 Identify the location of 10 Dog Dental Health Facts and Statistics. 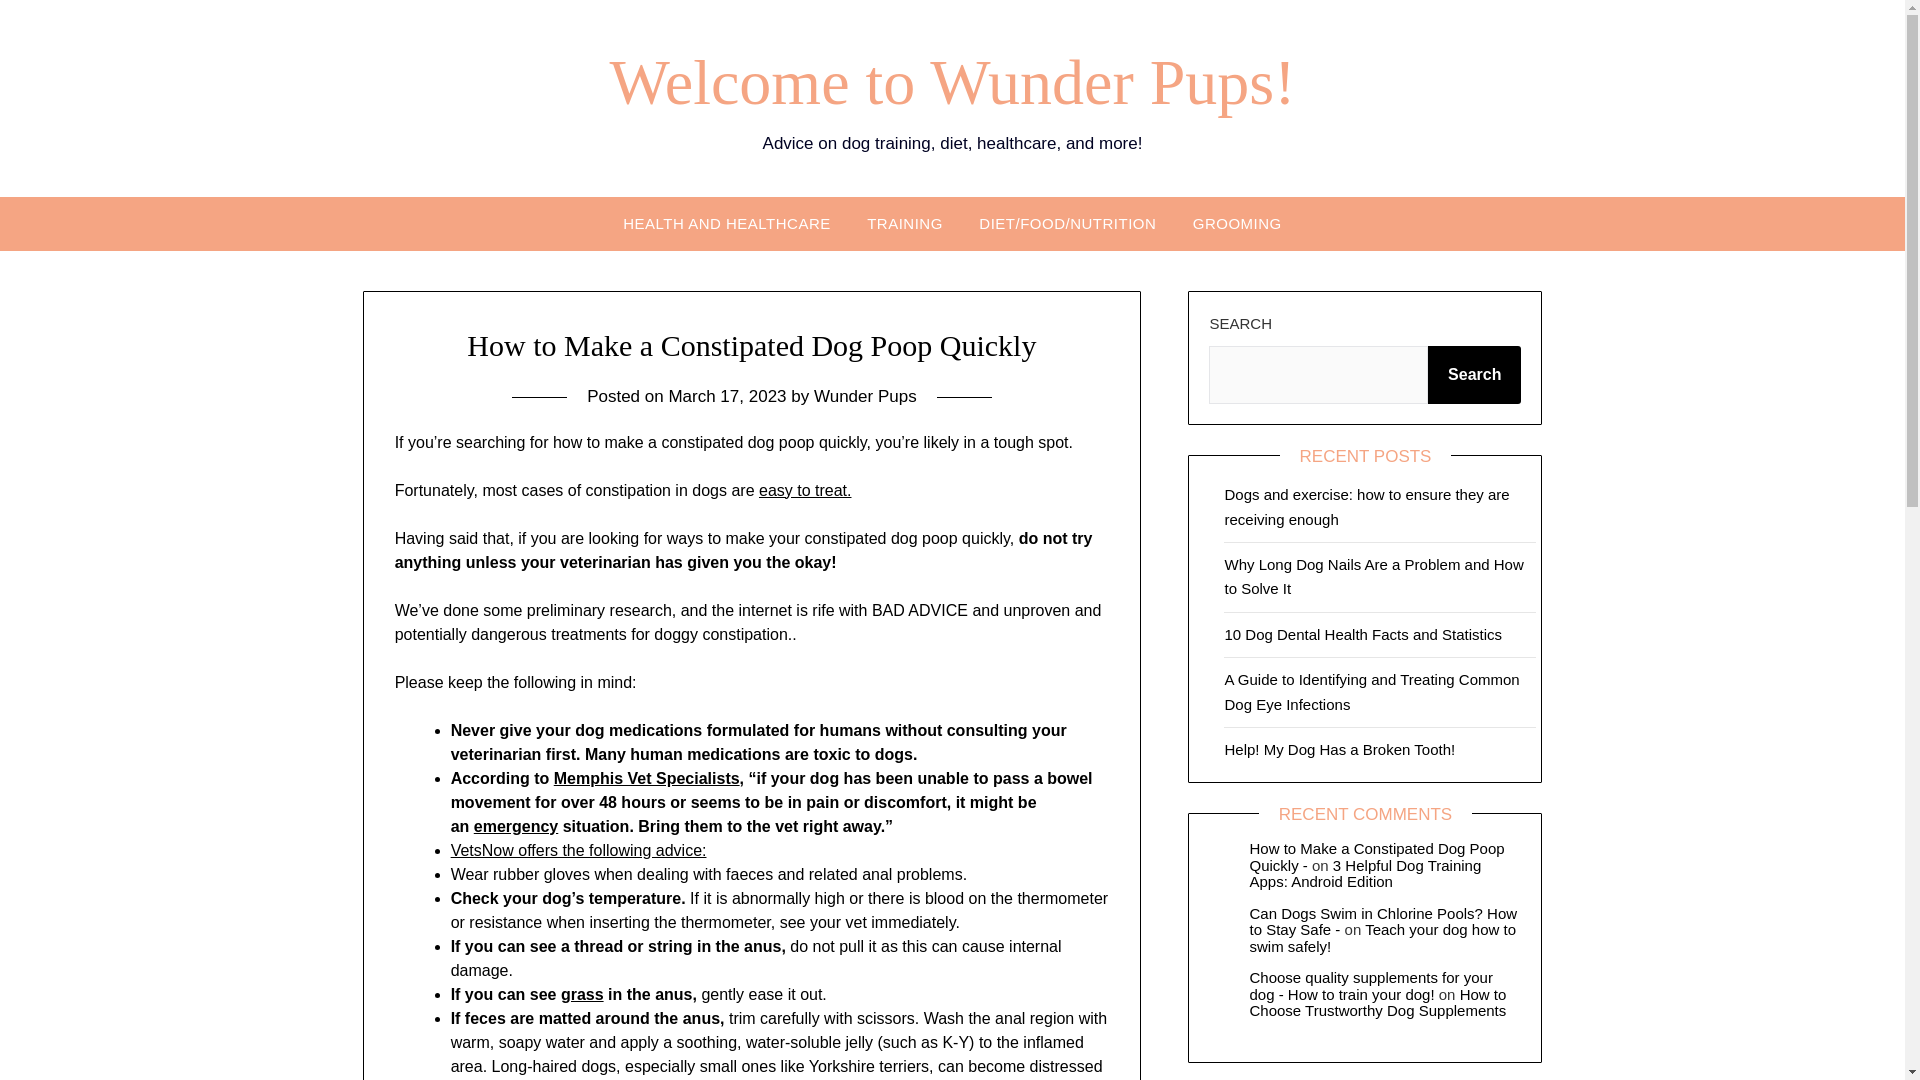
(1362, 634).